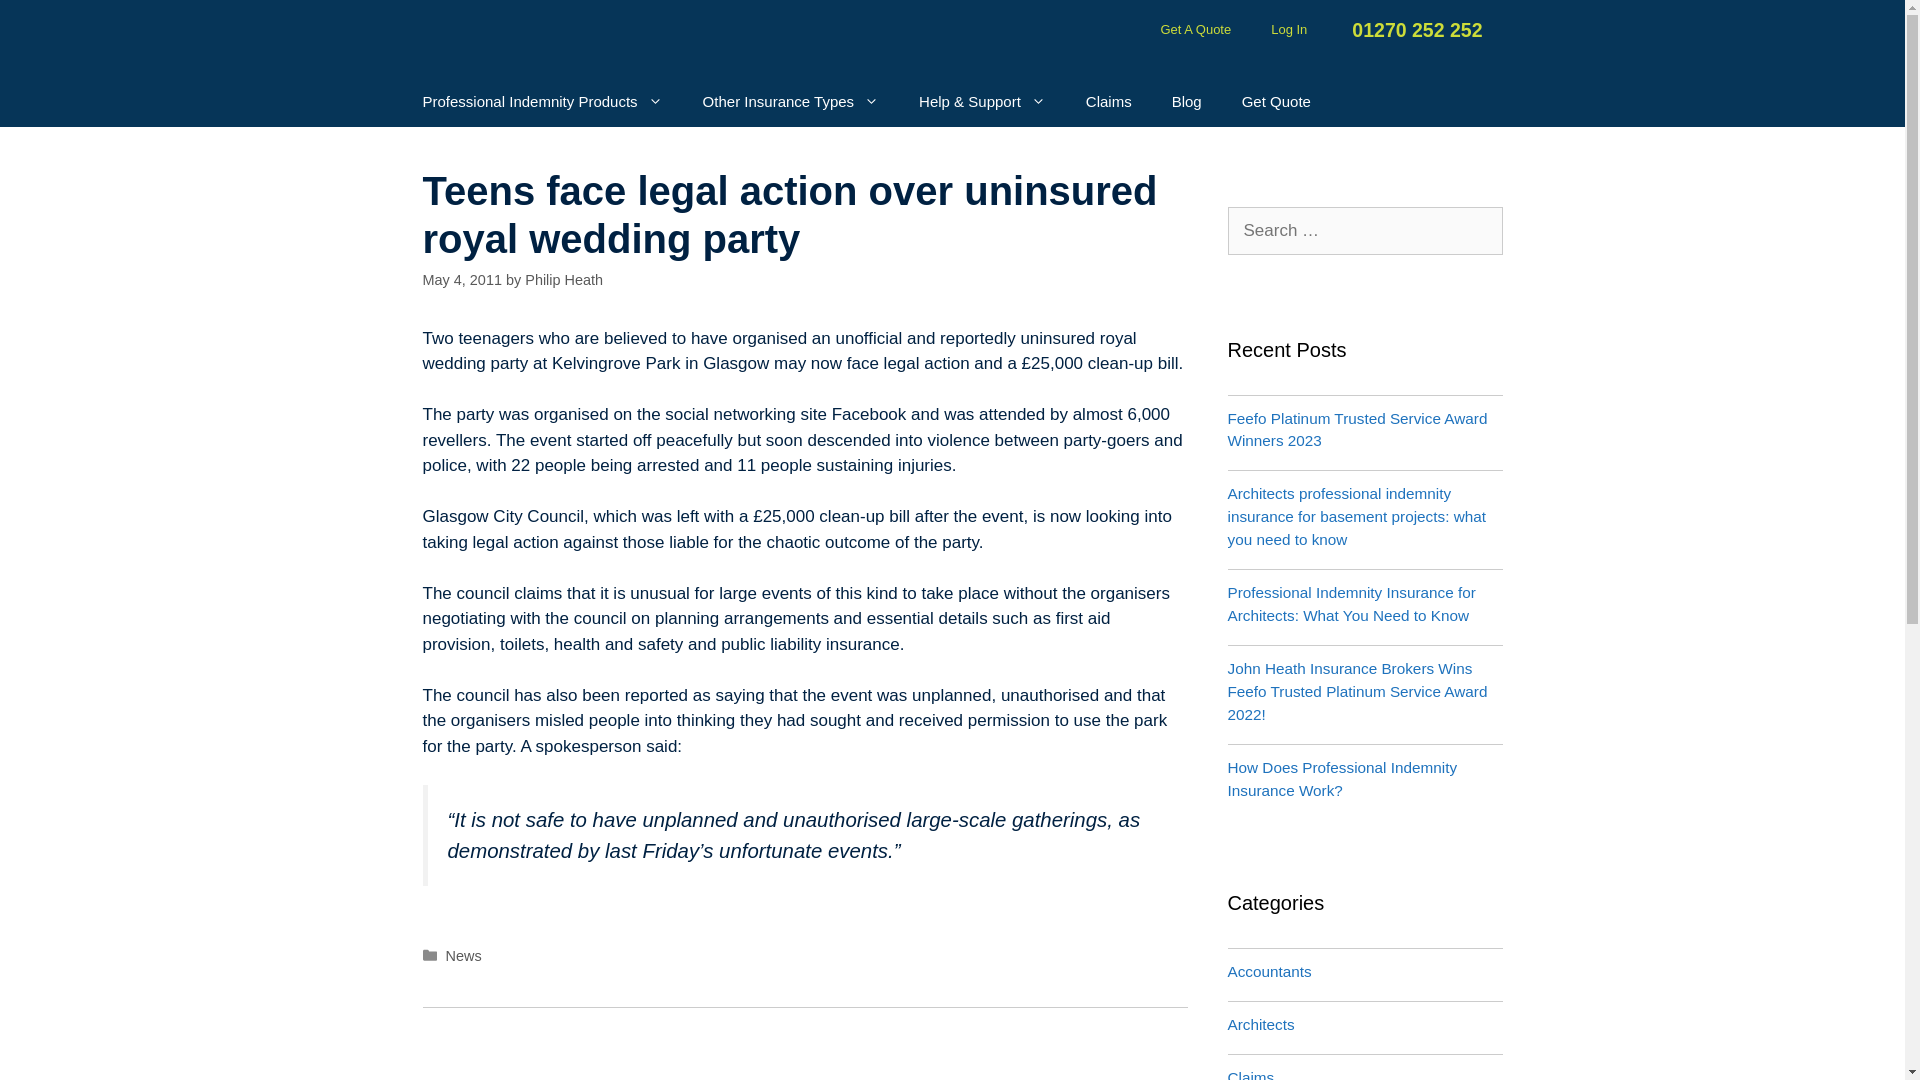 This screenshot has height=1080, width=1920. What do you see at coordinates (1288, 29) in the screenshot?
I see `Log In` at bounding box center [1288, 29].